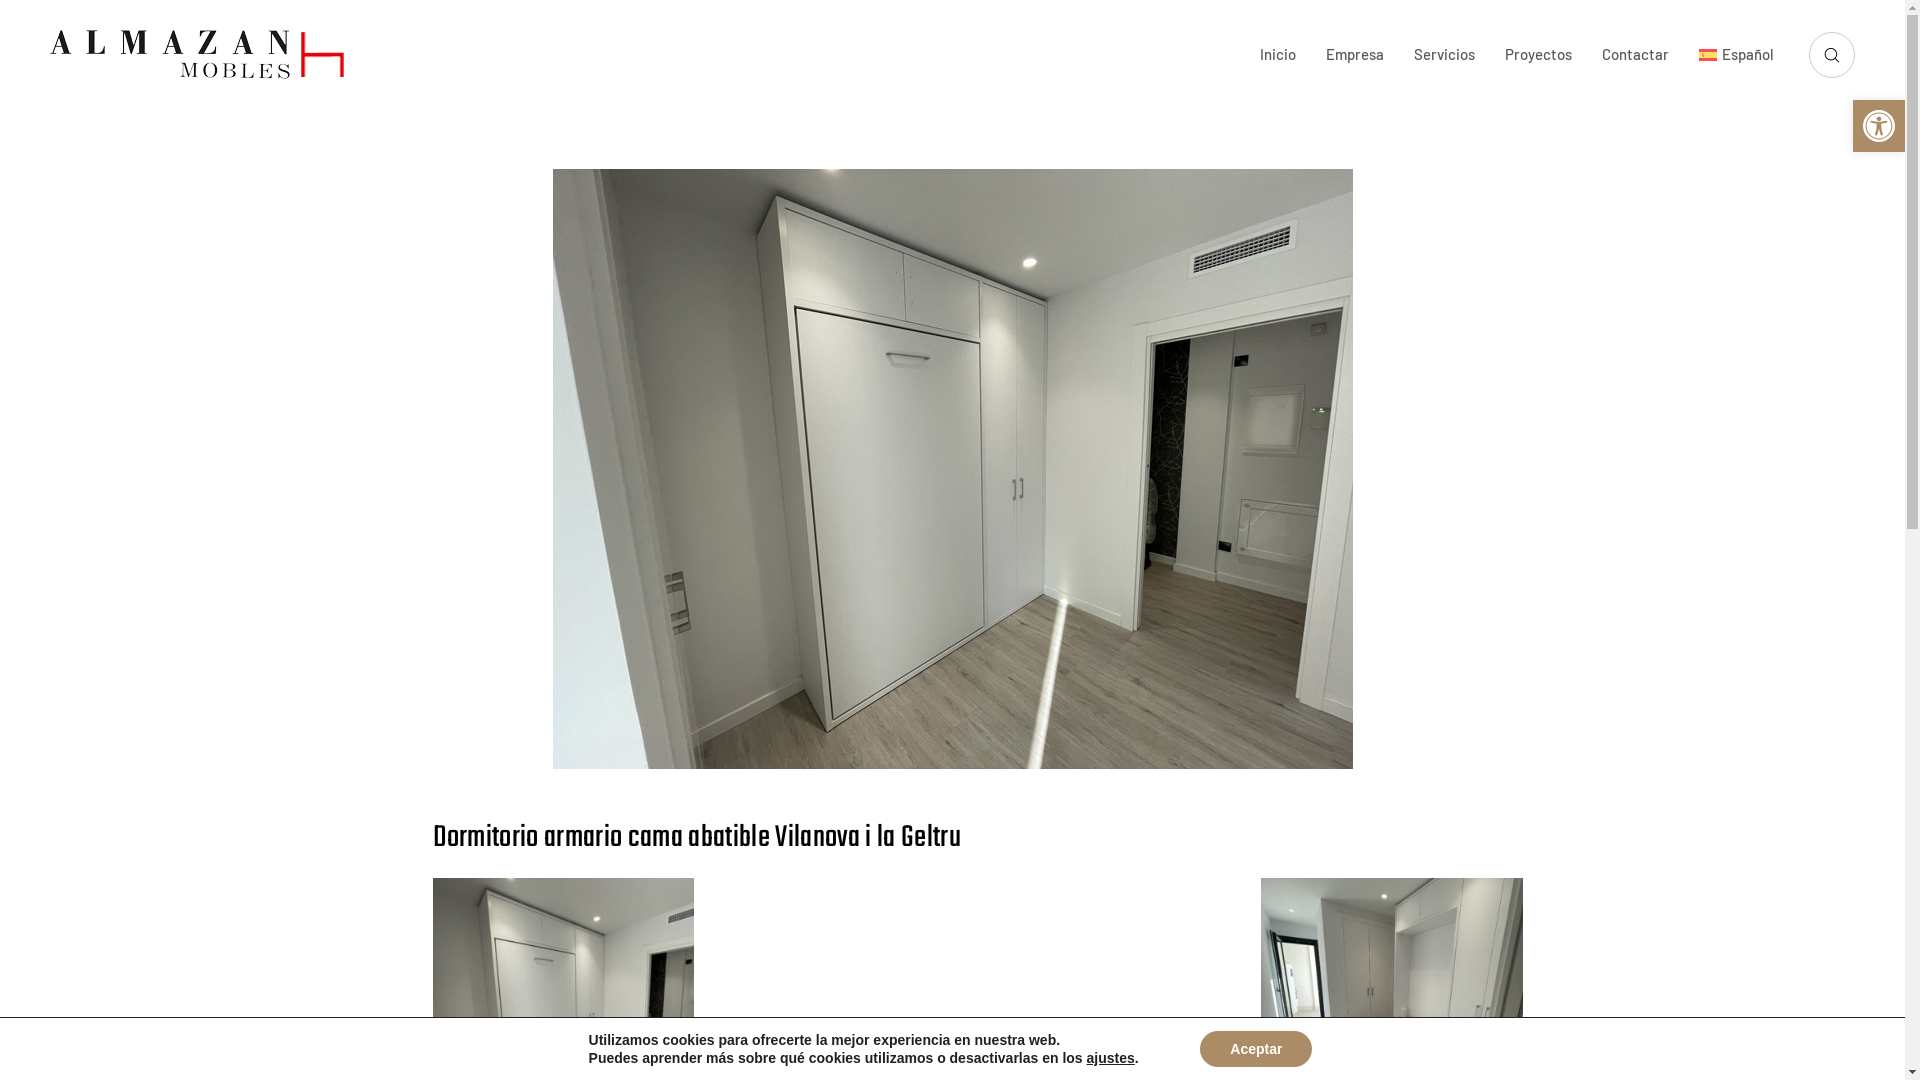 This screenshot has width=1920, height=1080. I want to click on Empresa, so click(1355, 54).